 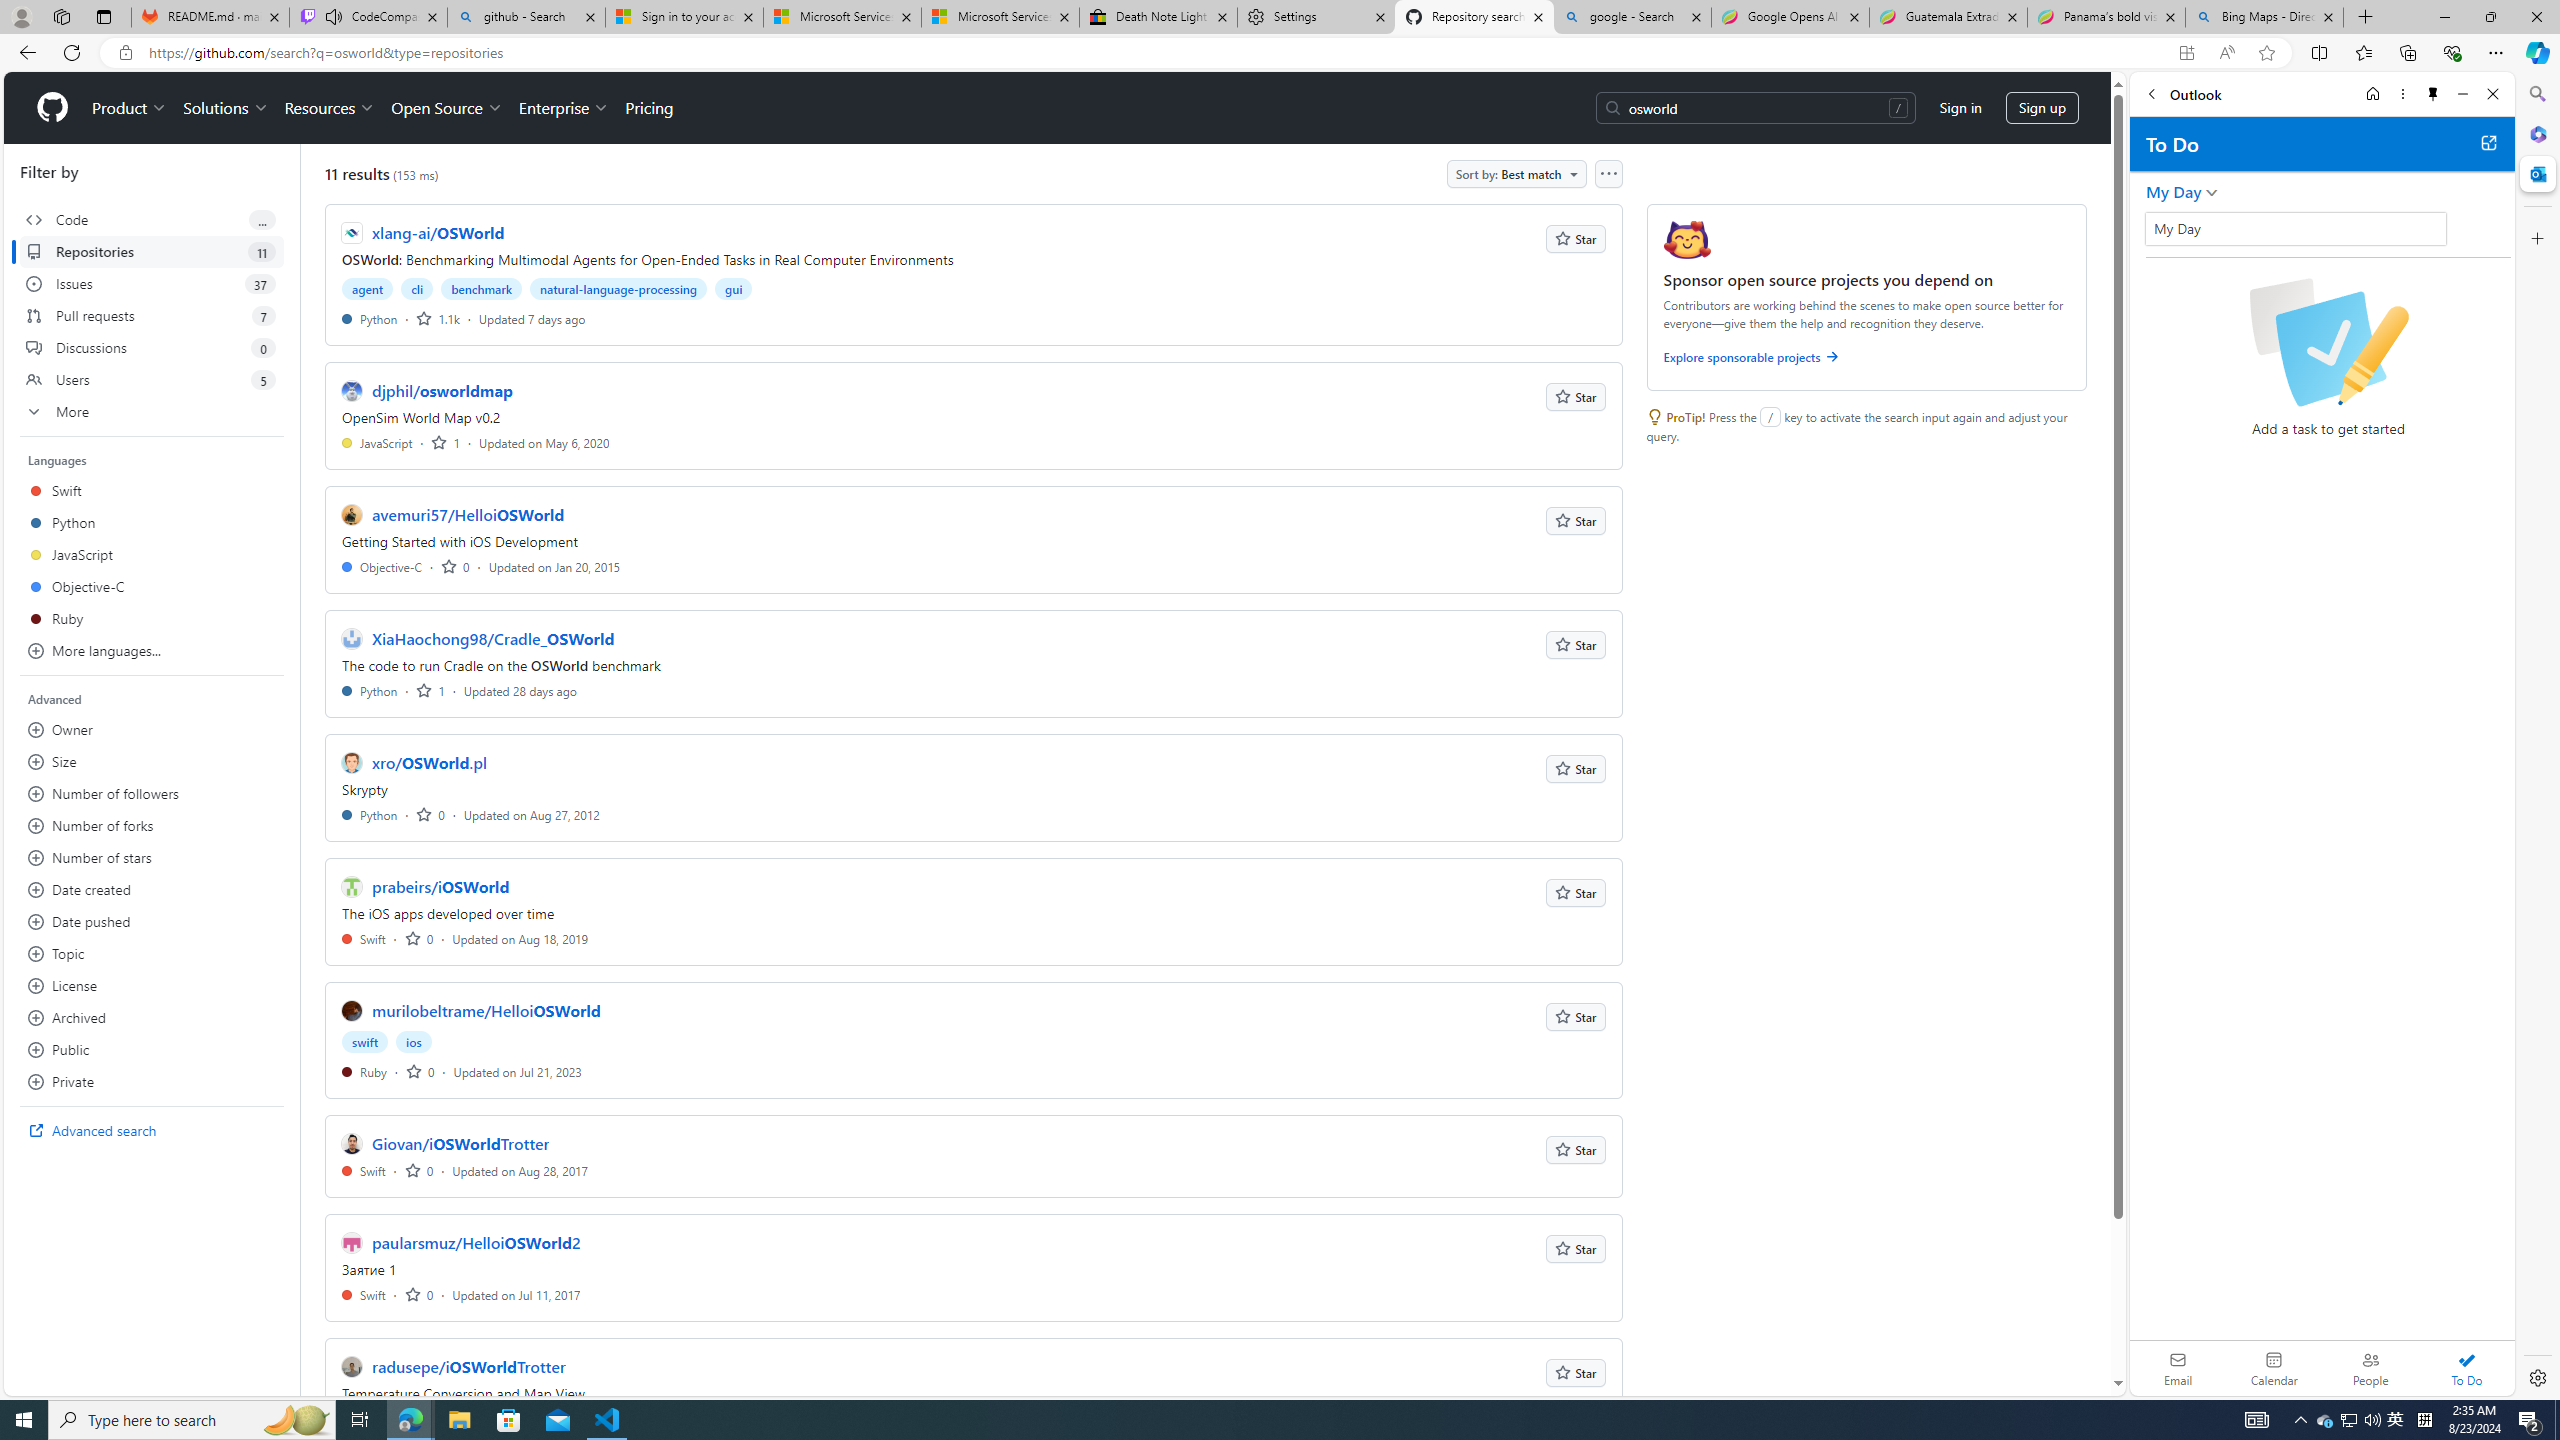 What do you see at coordinates (492, 638) in the screenshot?
I see `XiaHaochong98/Cradle_OSWorld` at bounding box center [492, 638].